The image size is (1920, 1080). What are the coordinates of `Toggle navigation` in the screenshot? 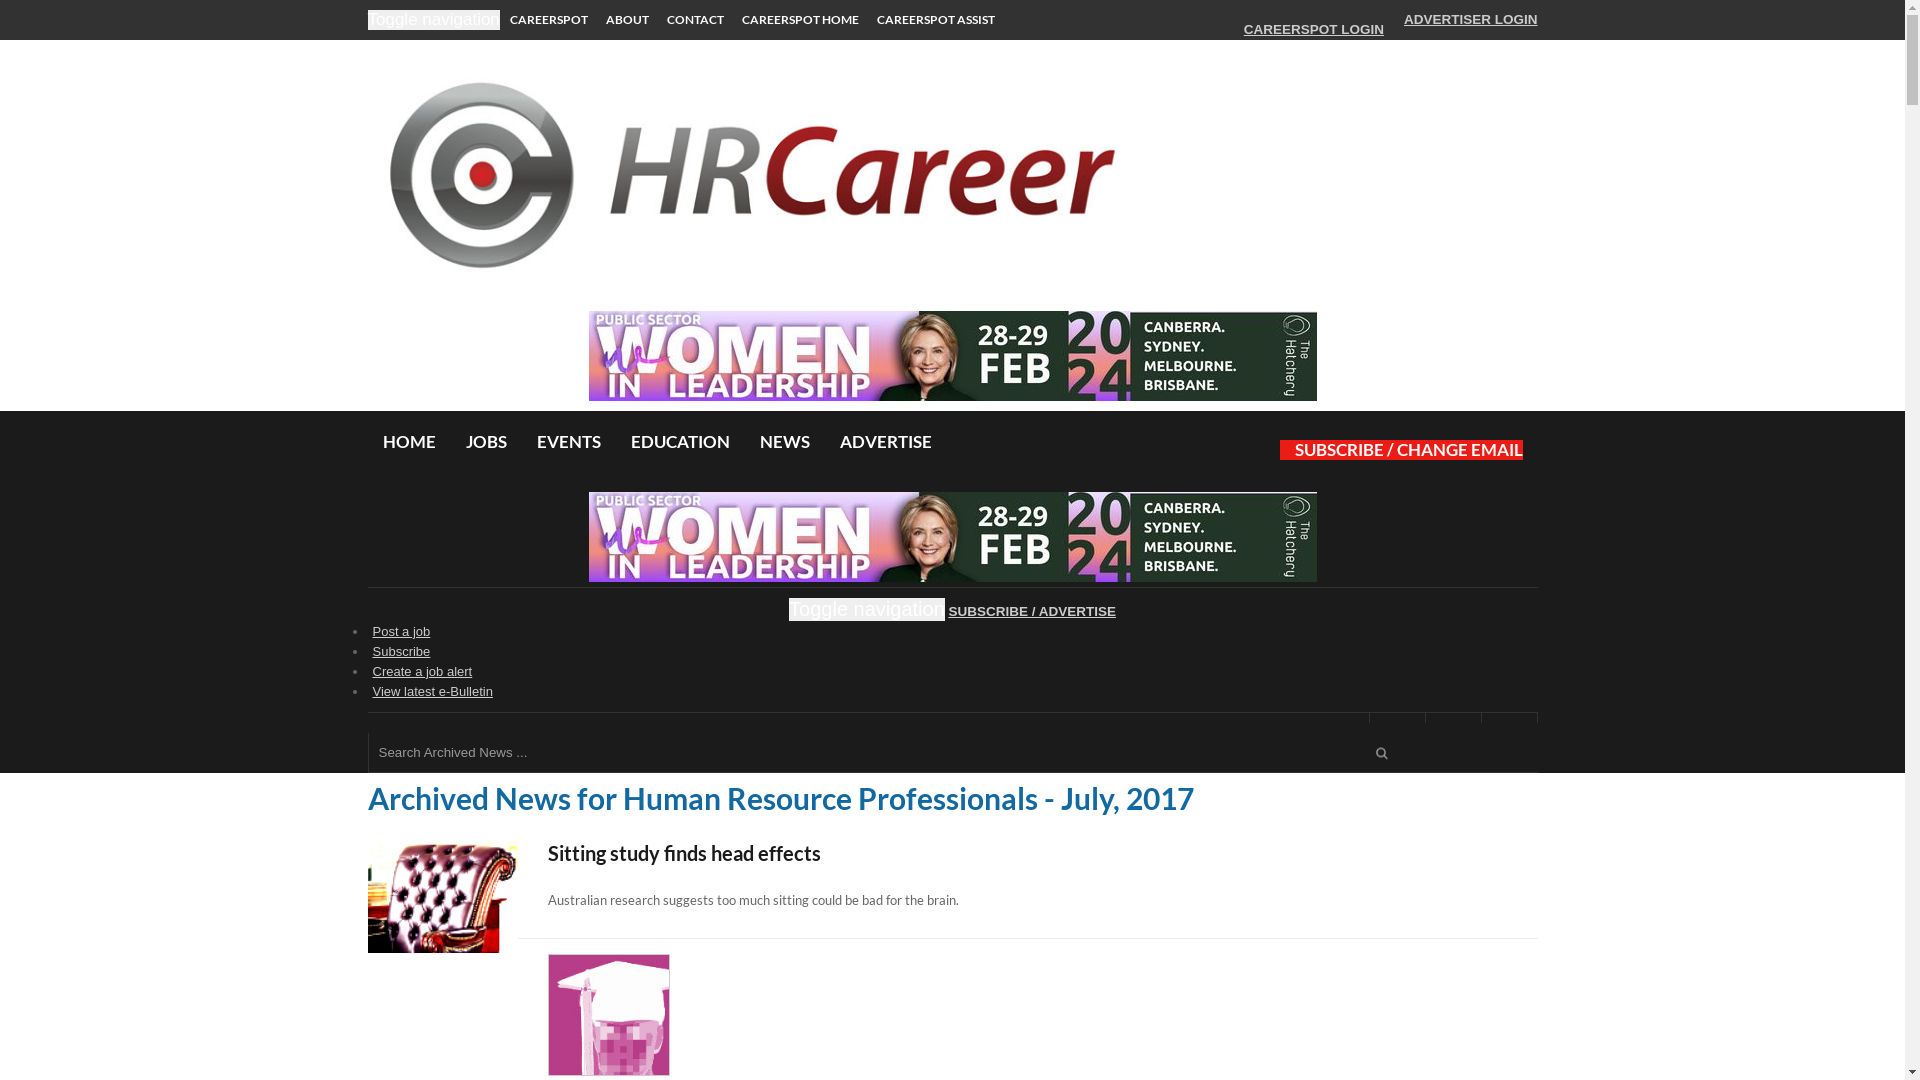 It's located at (434, 20).